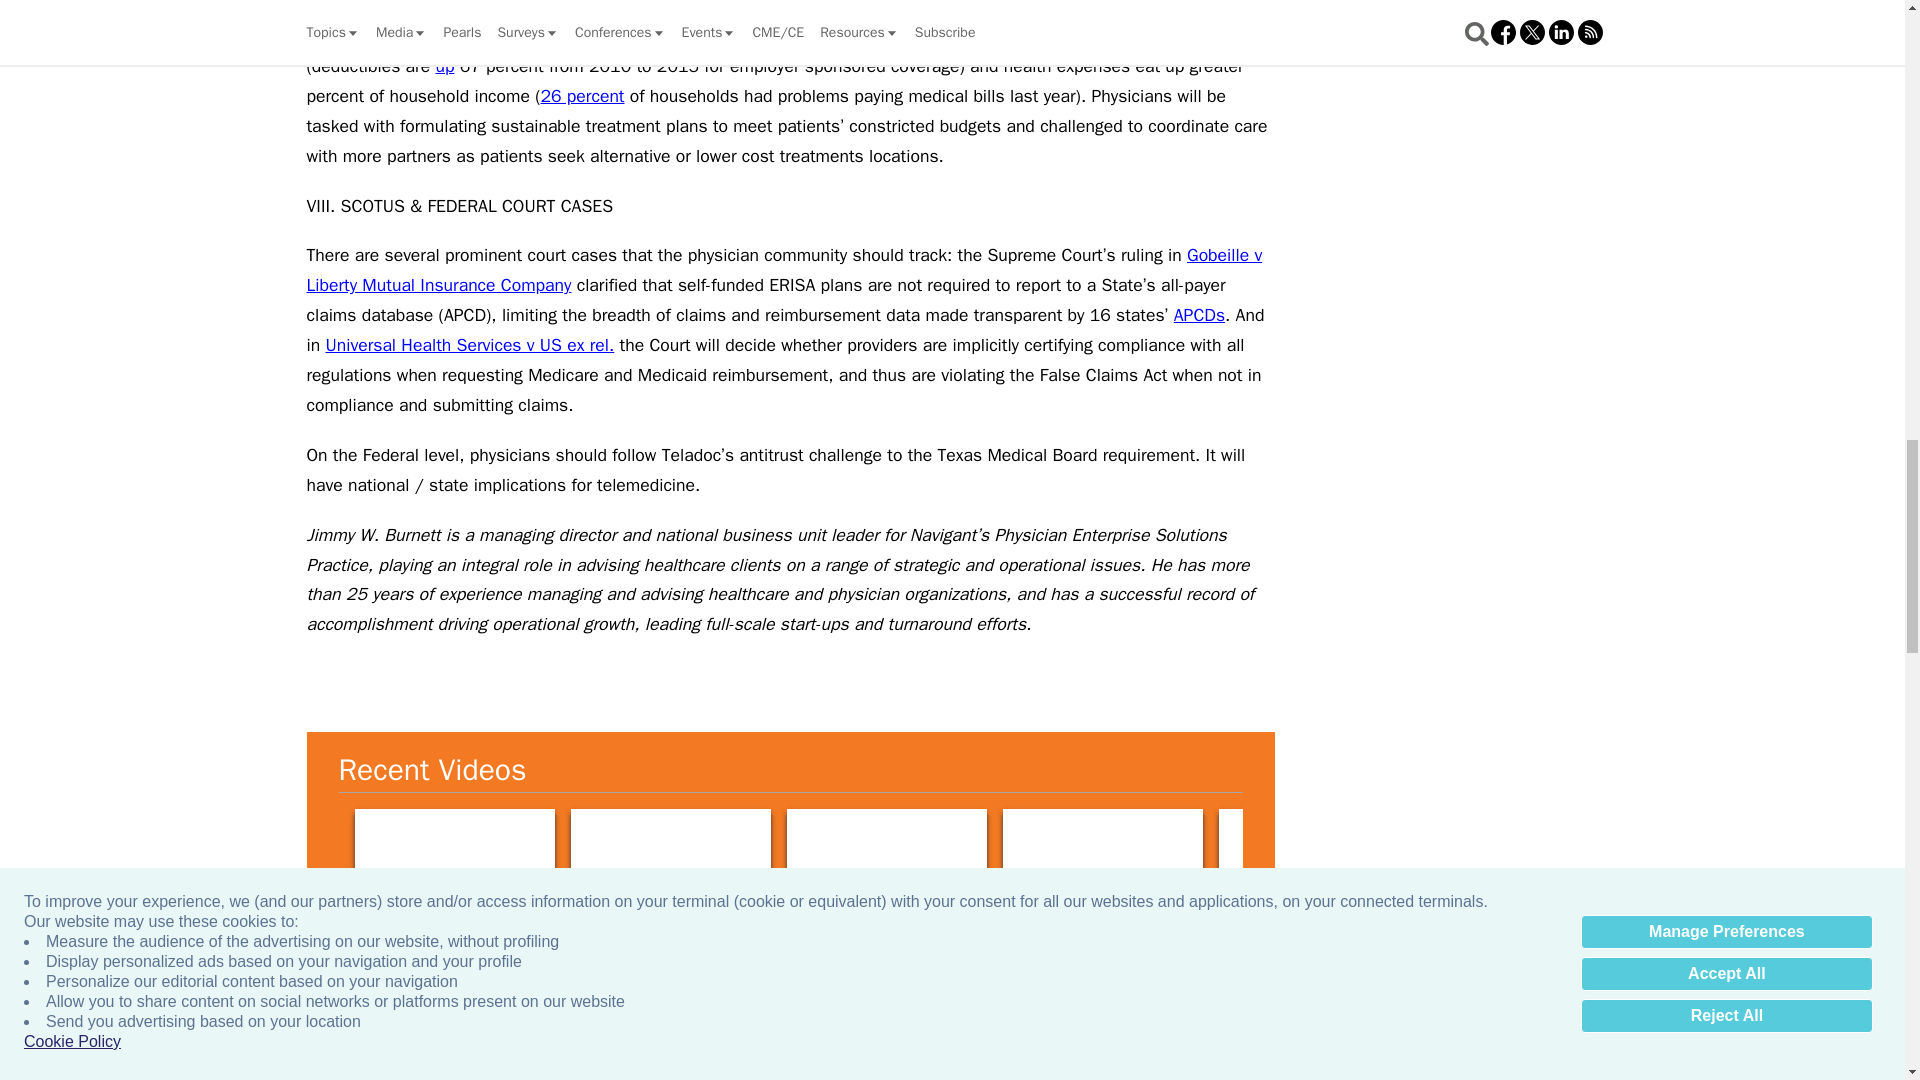 This screenshot has height=1080, width=1920. Describe the element at coordinates (1318, 865) in the screenshot. I see `David Cohen gives expert advice` at that location.